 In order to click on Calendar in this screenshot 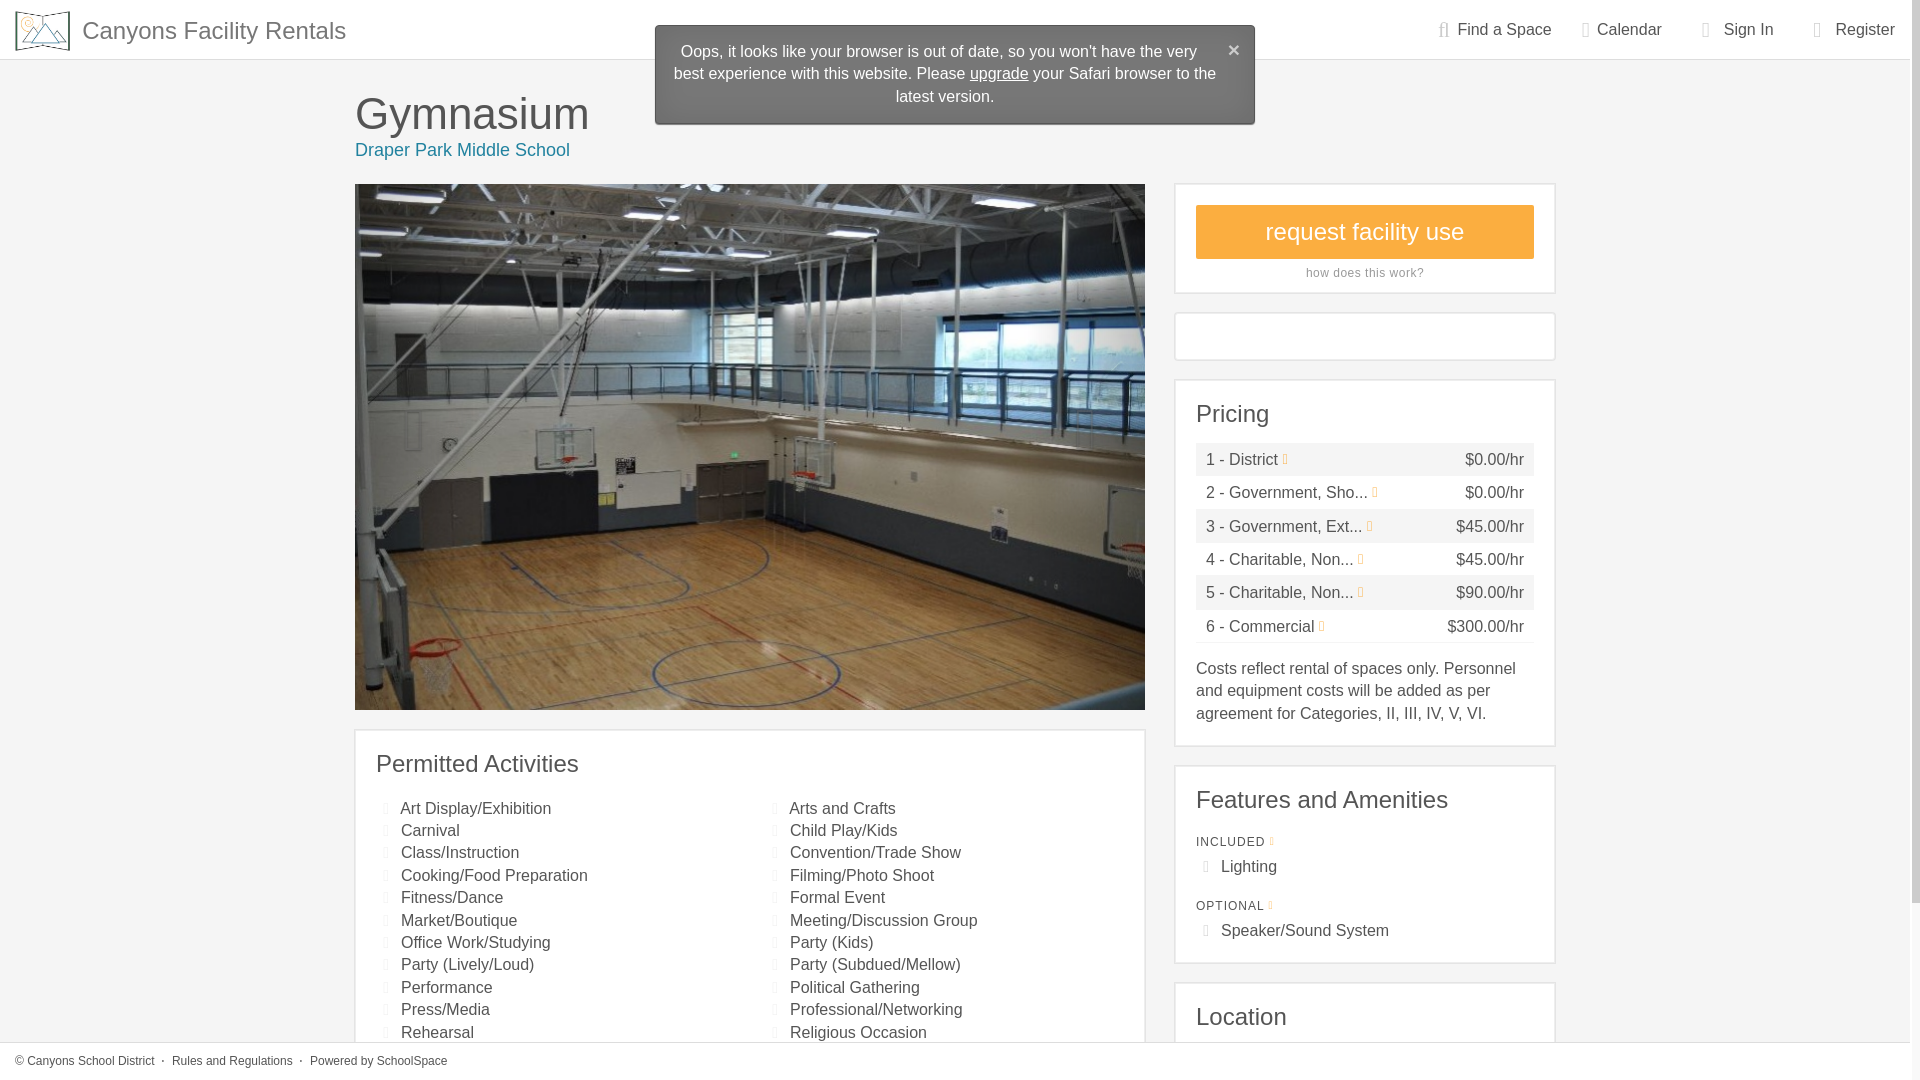, I will do `click(1621, 30)`.